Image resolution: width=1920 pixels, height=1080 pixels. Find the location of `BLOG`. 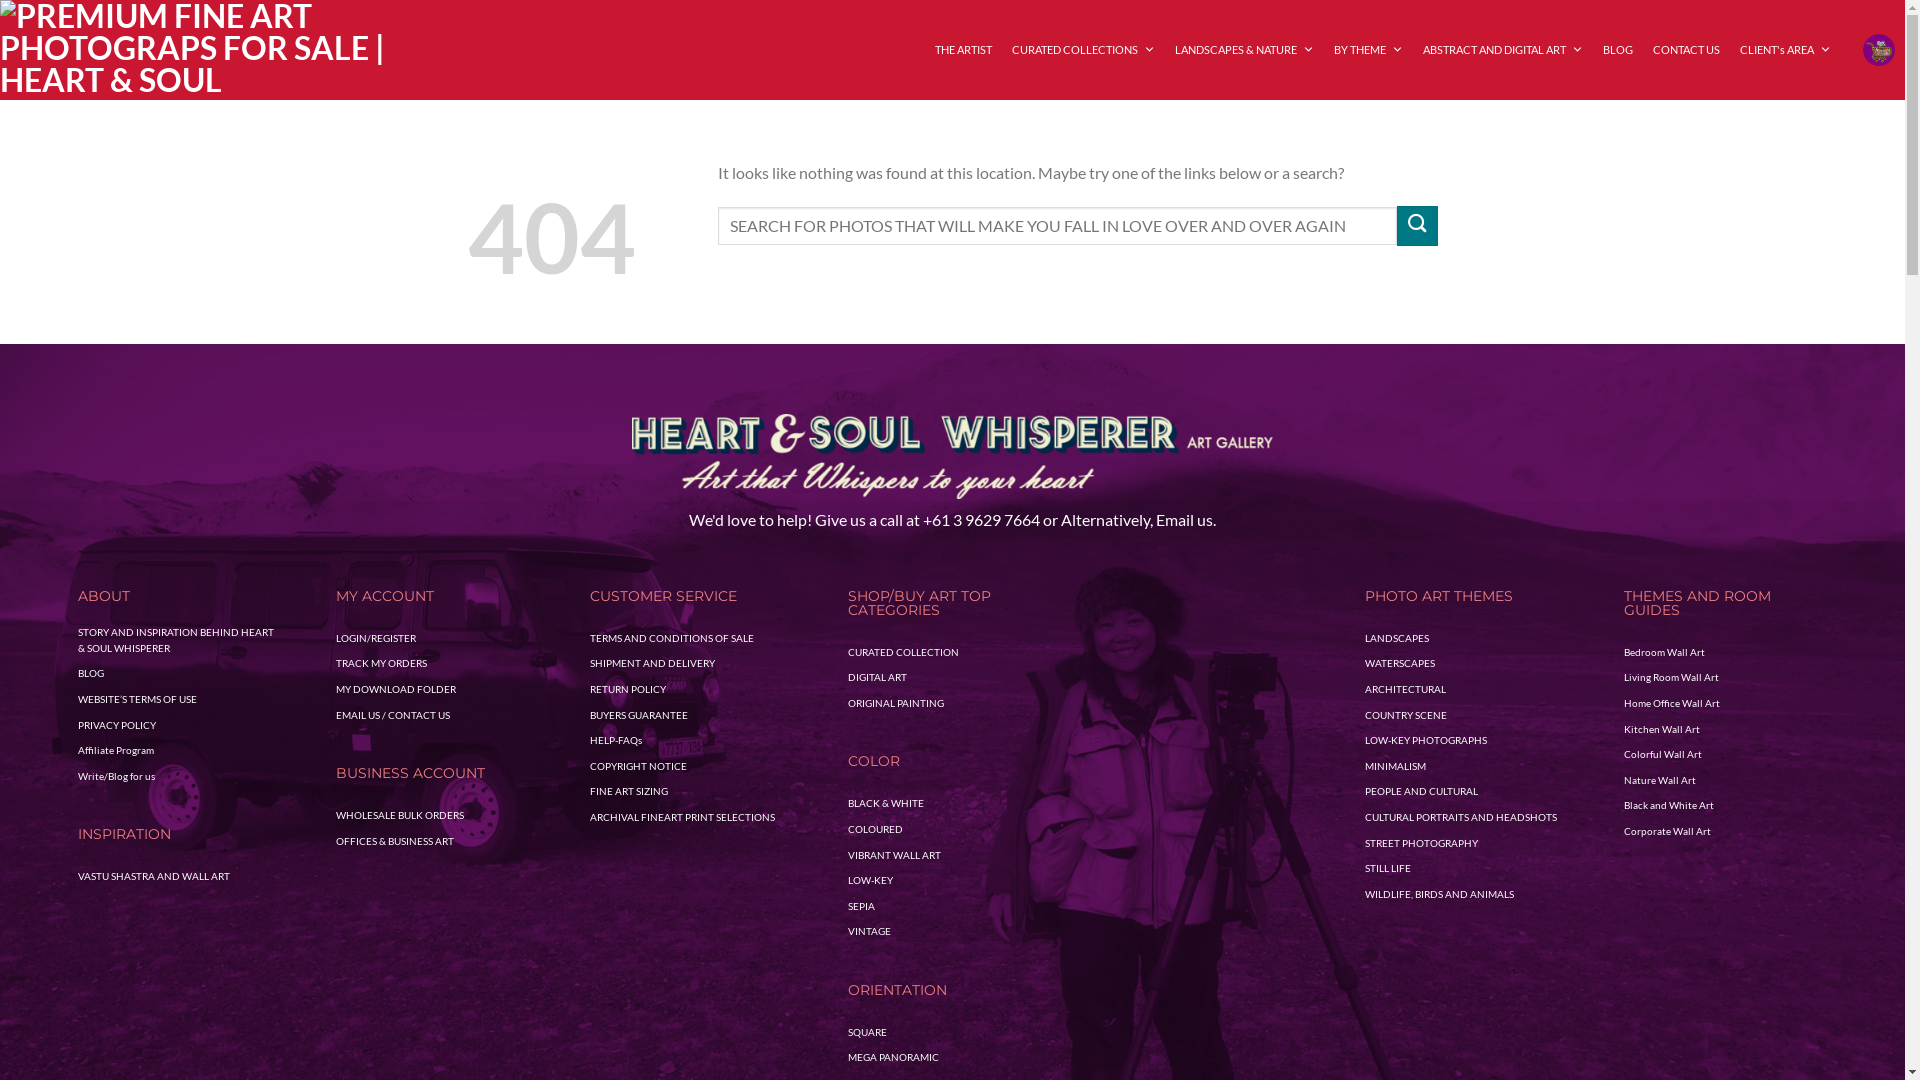

BLOG is located at coordinates (91, 673).